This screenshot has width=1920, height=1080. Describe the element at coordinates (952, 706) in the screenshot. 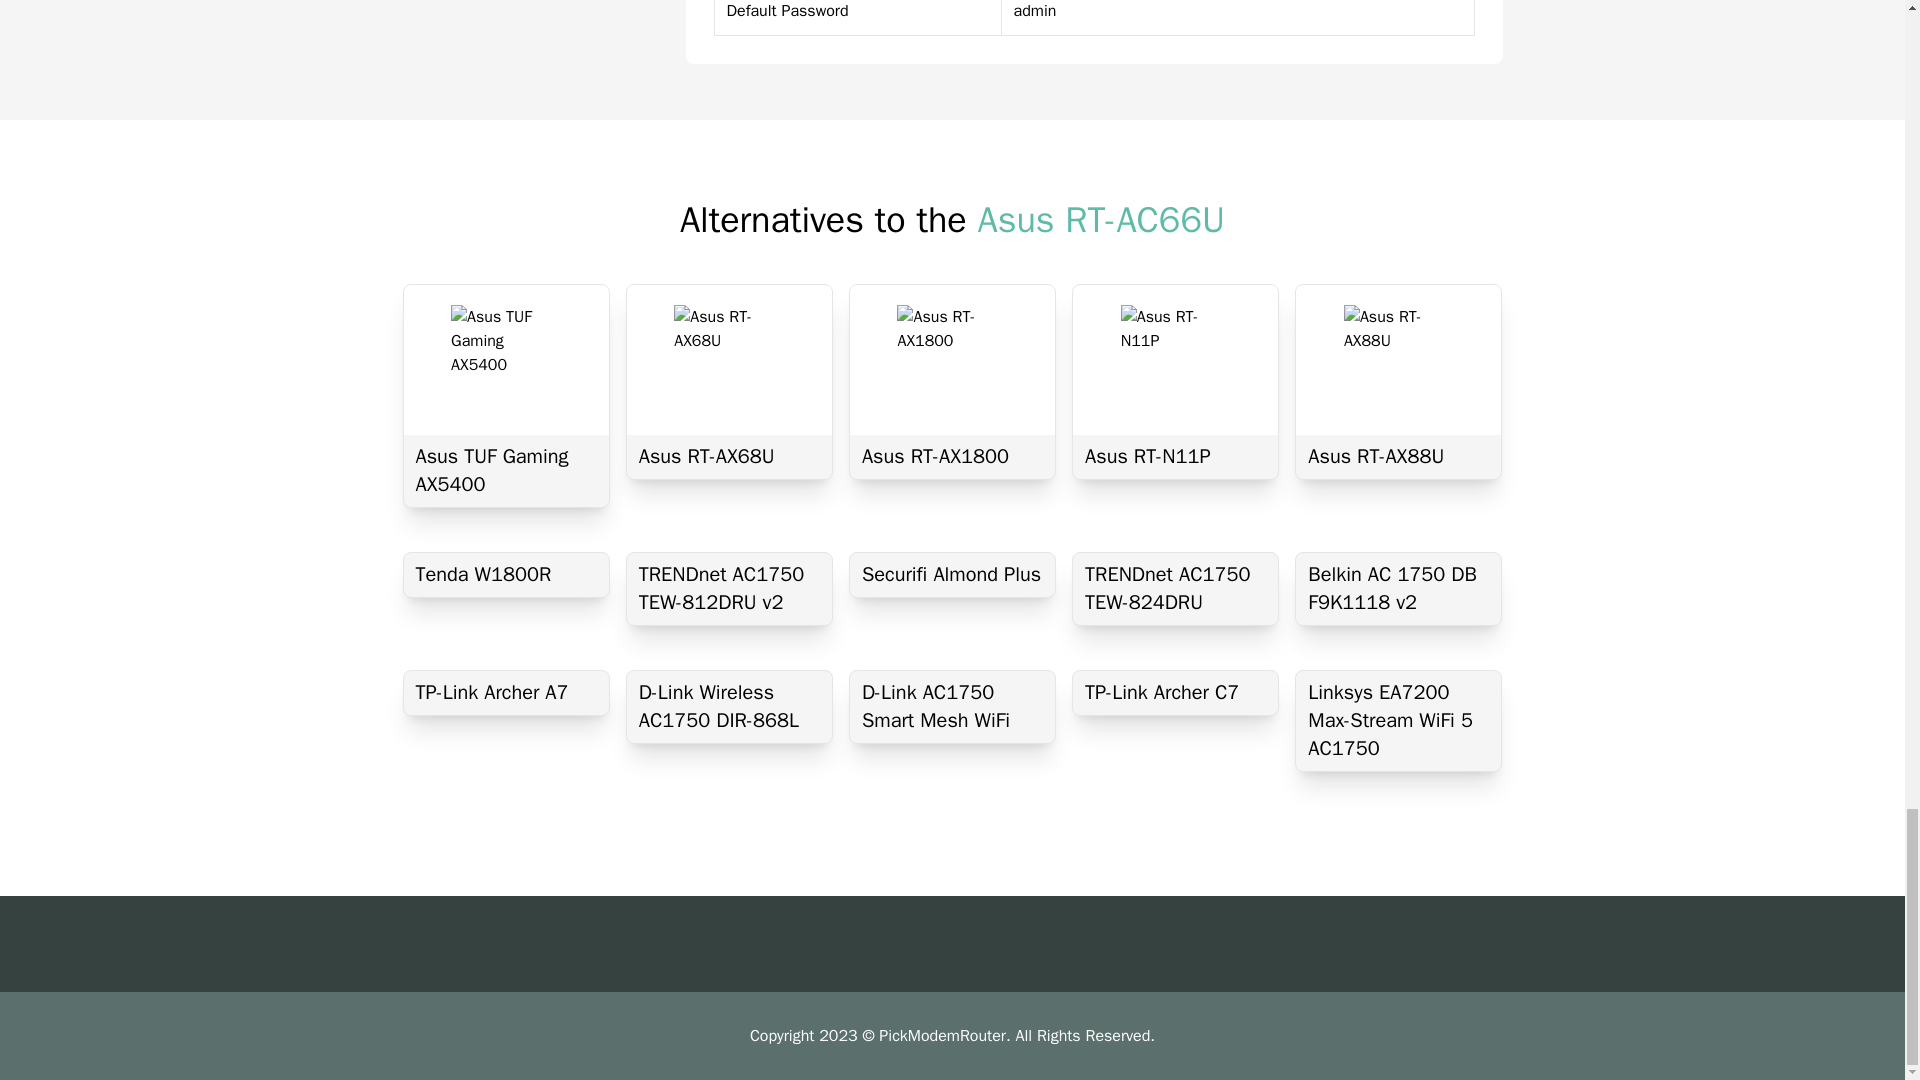

I see `D-Link AC1750 Smart Mesh WiFi` at that location.